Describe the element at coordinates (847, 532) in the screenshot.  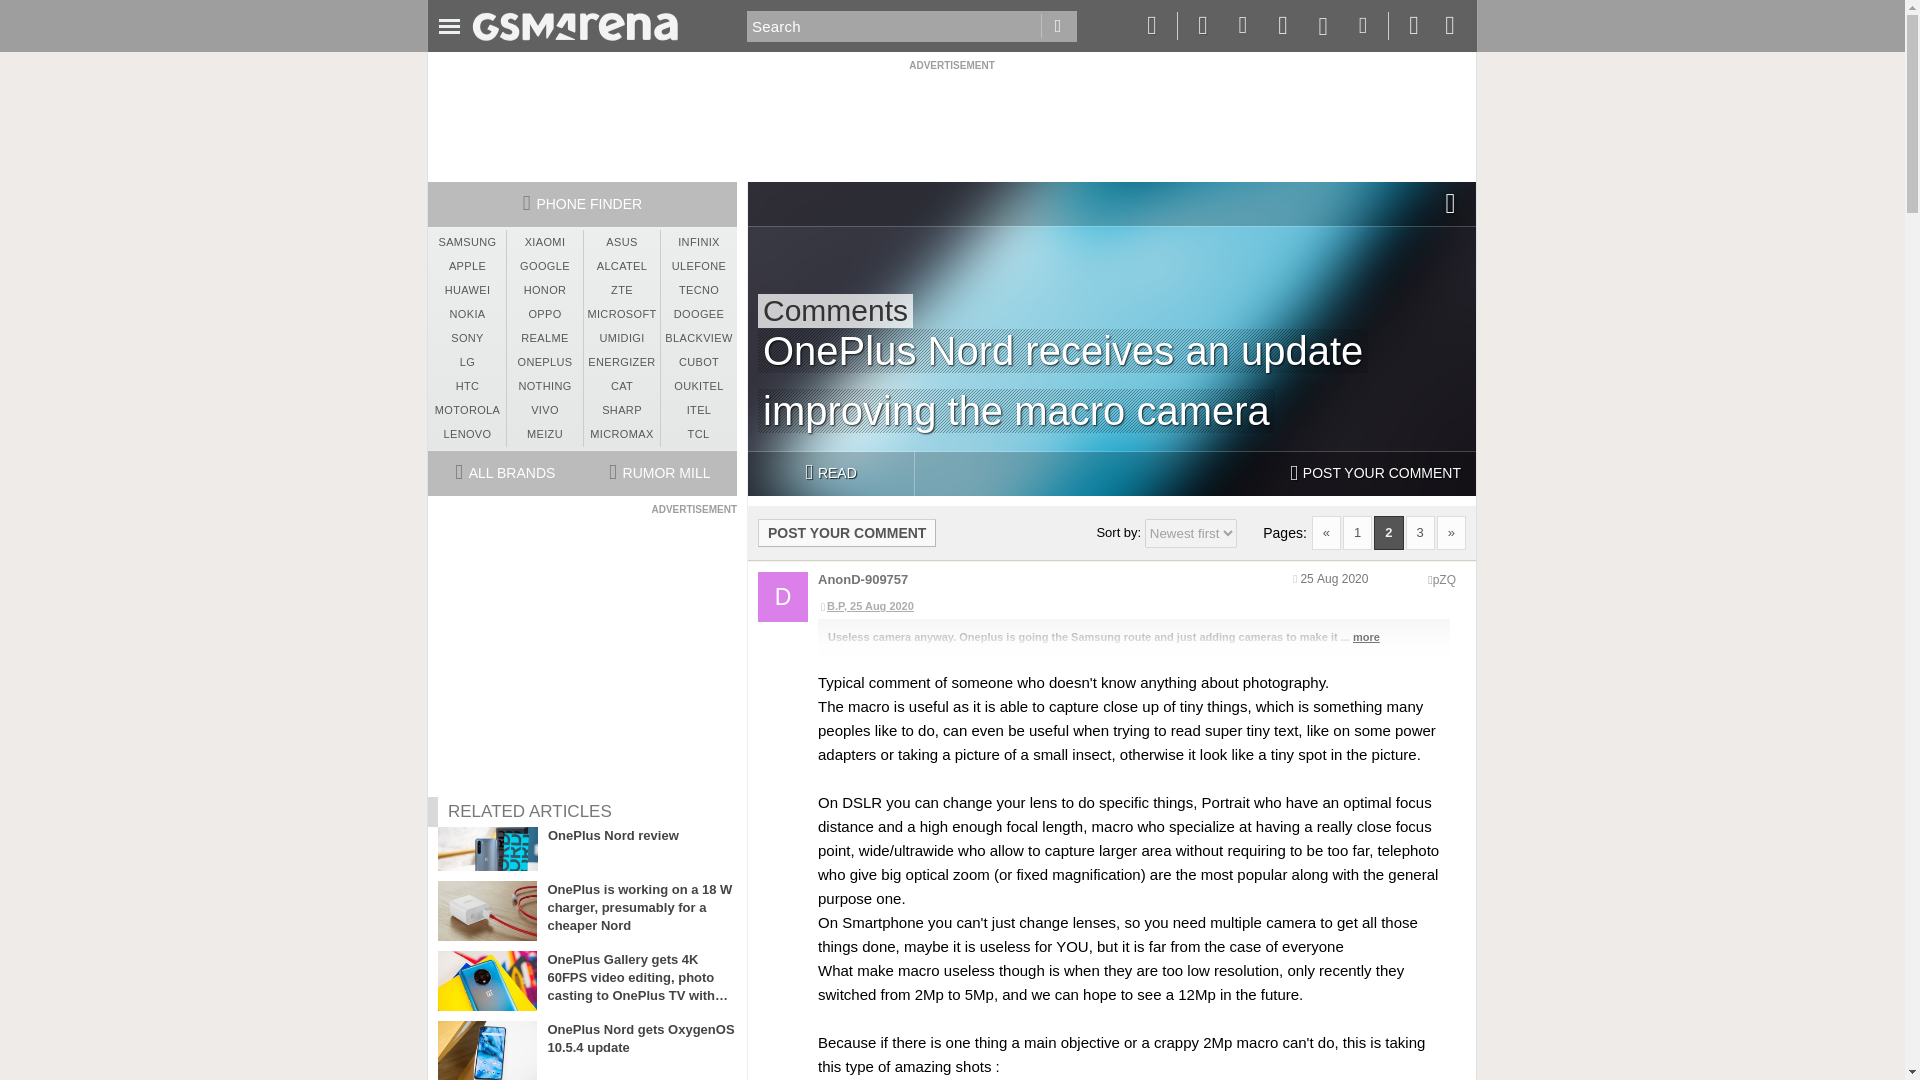
I see `POST YOUR COMMENT` at that location.